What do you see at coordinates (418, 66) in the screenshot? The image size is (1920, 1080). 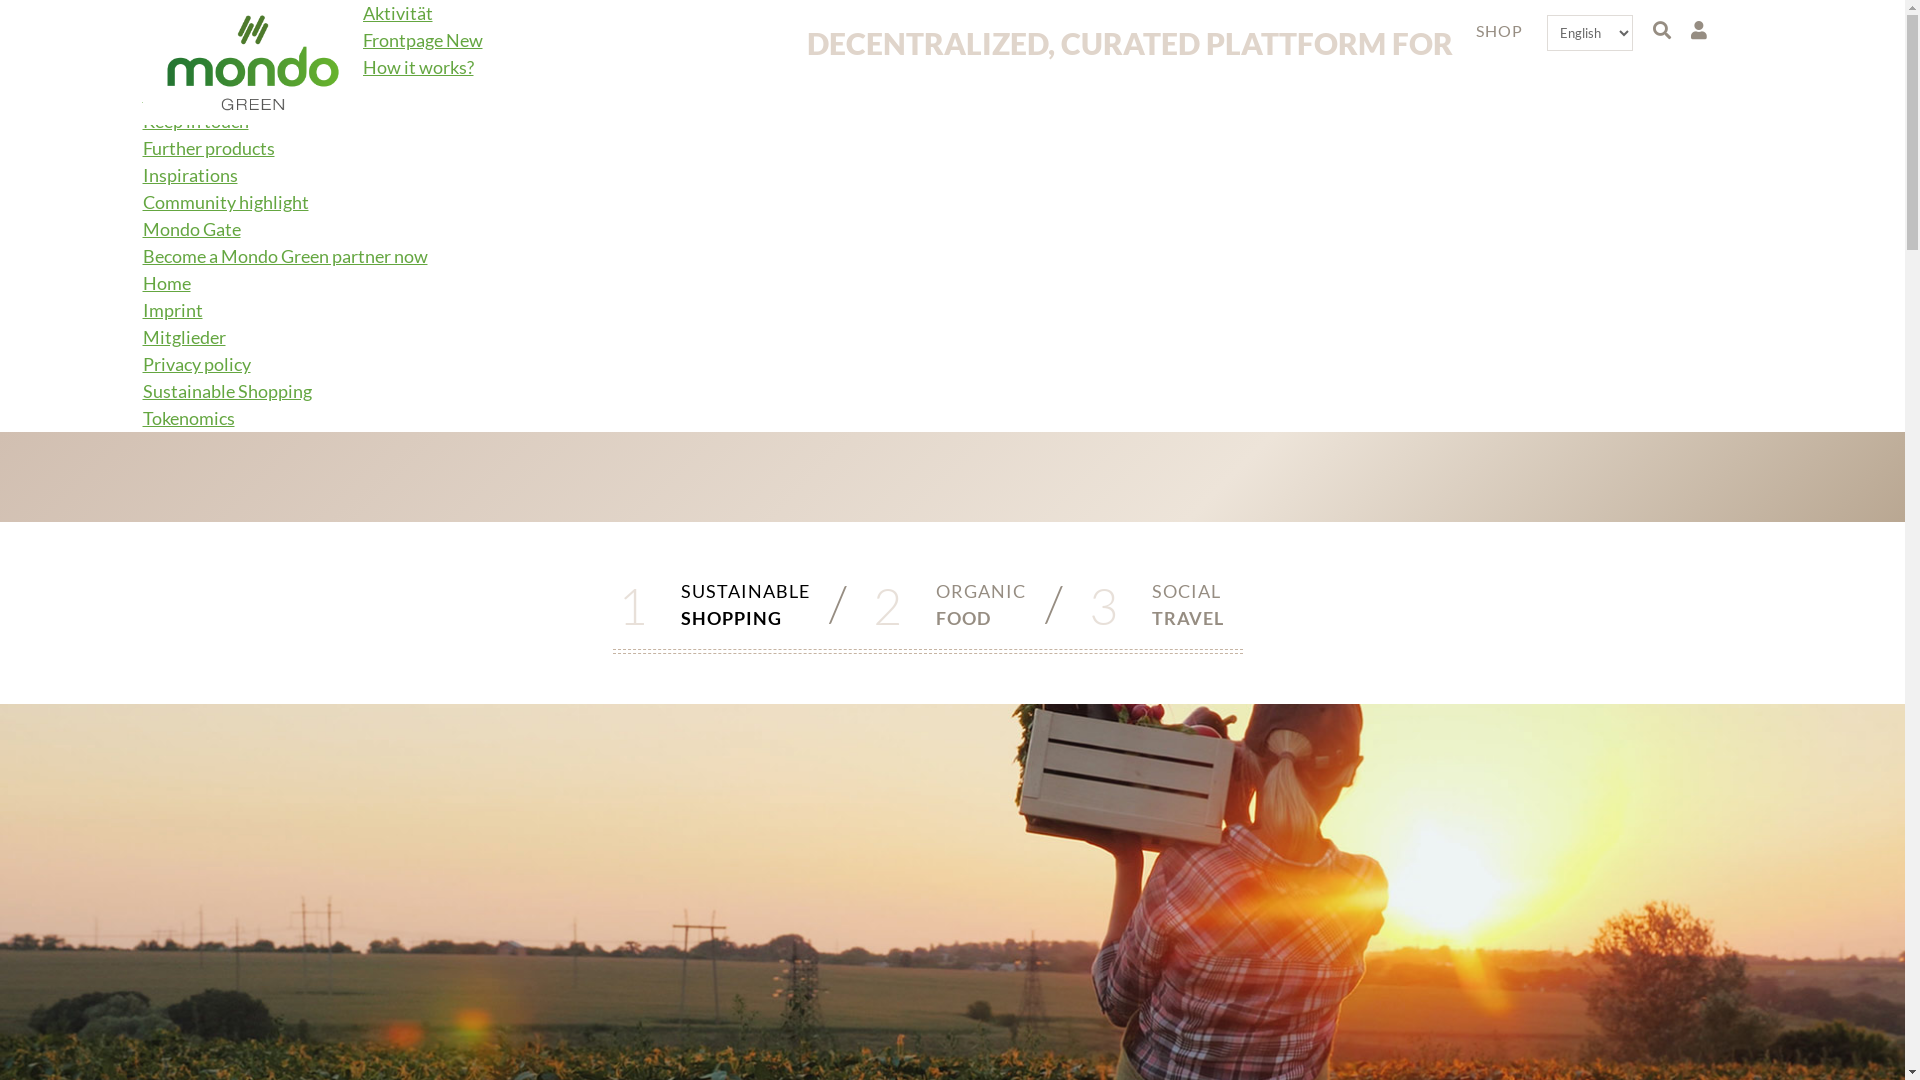 I see `How it works?` at bounding box center [418, 66].